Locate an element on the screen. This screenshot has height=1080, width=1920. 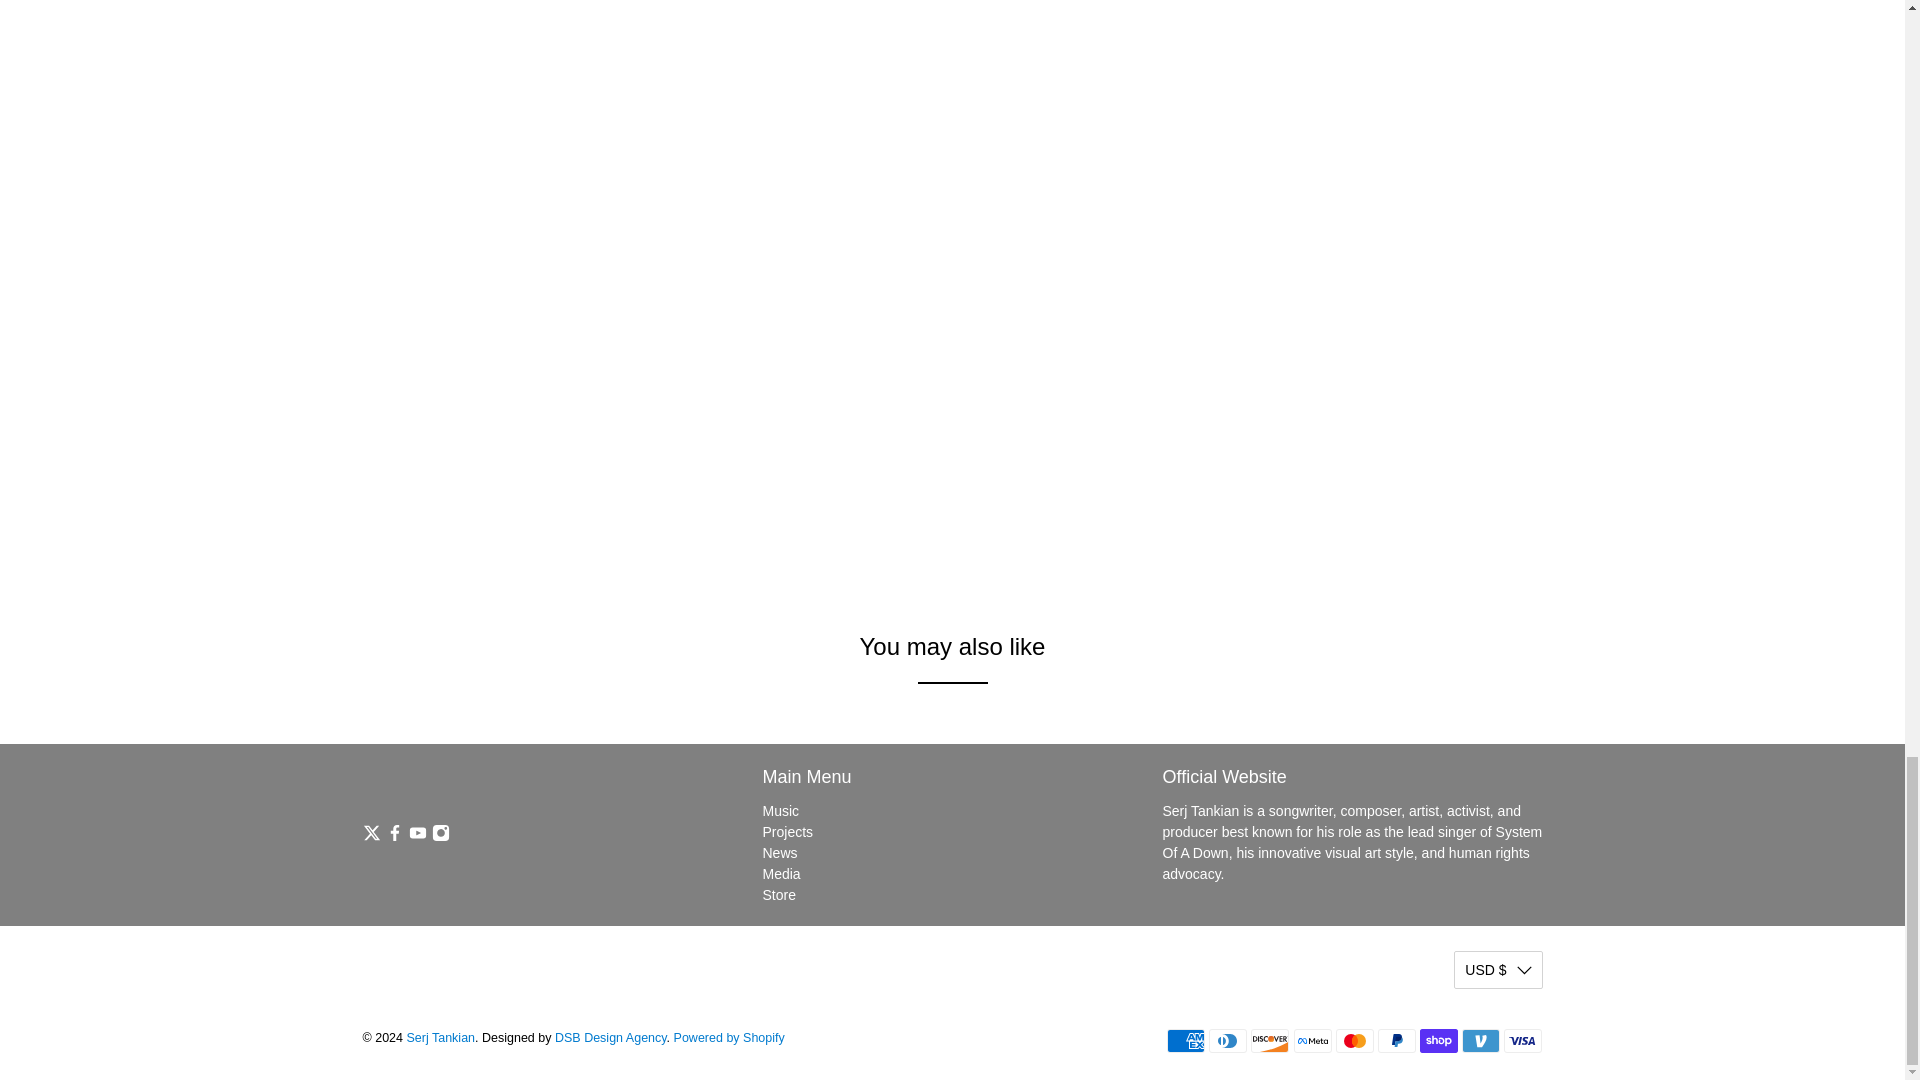
Discover is located at coordinates (1270, 1041).